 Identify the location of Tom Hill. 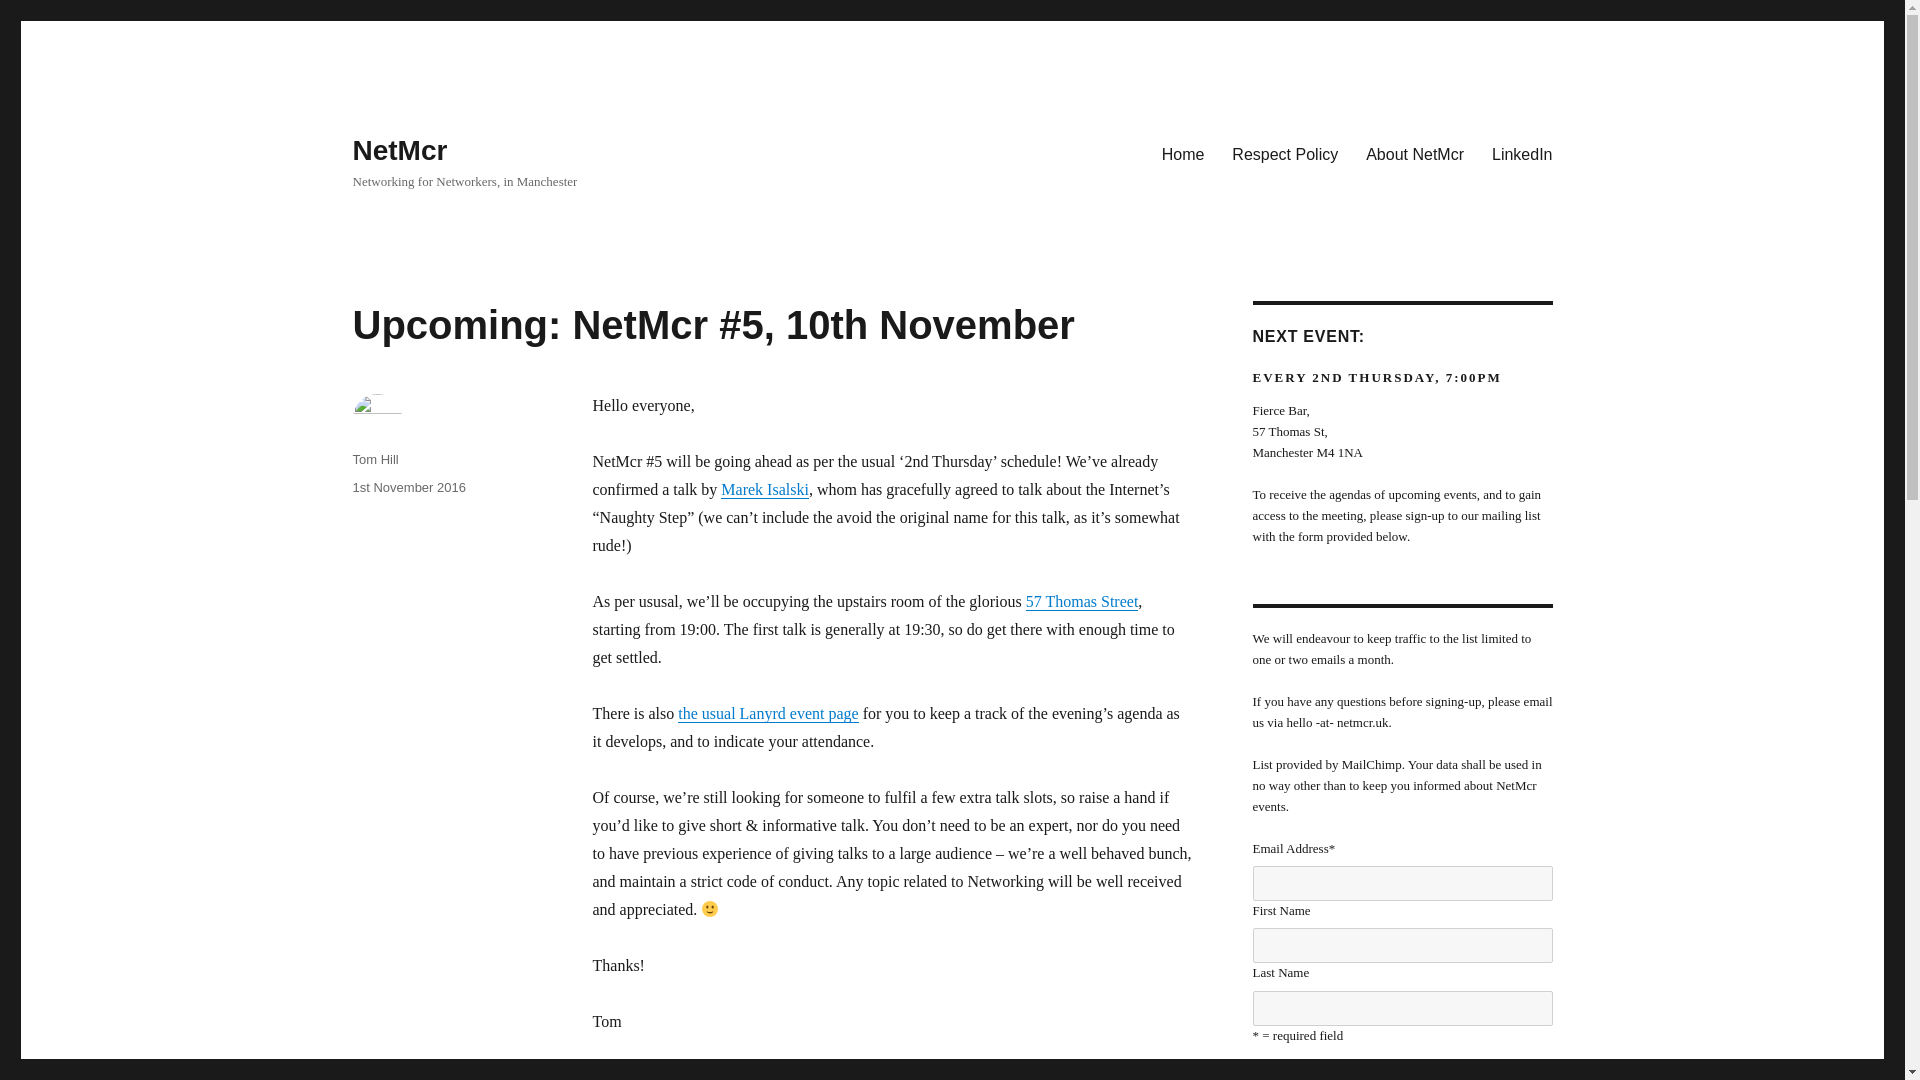
(374, 459).